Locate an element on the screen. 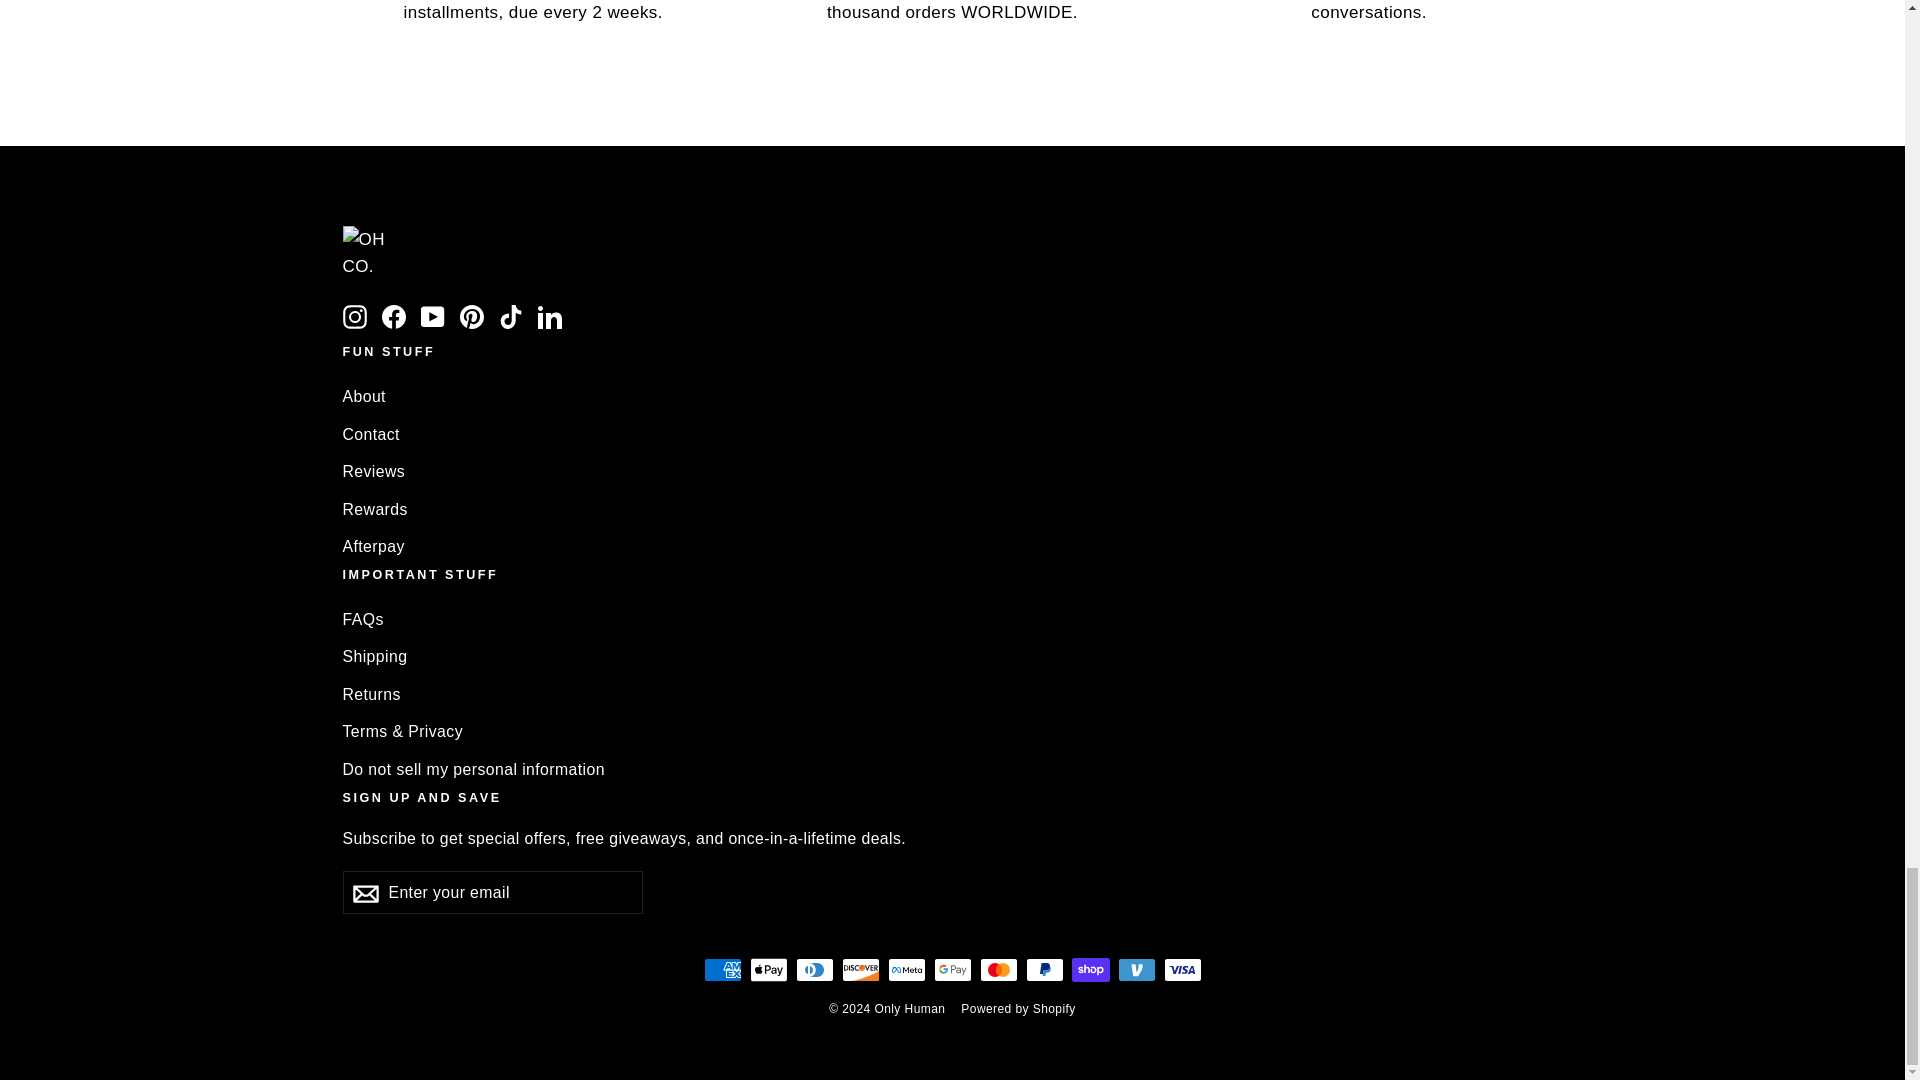 This screenshot has width=1920, height=1080. Only Human on Pinterest is located at coordinates (472, 316).